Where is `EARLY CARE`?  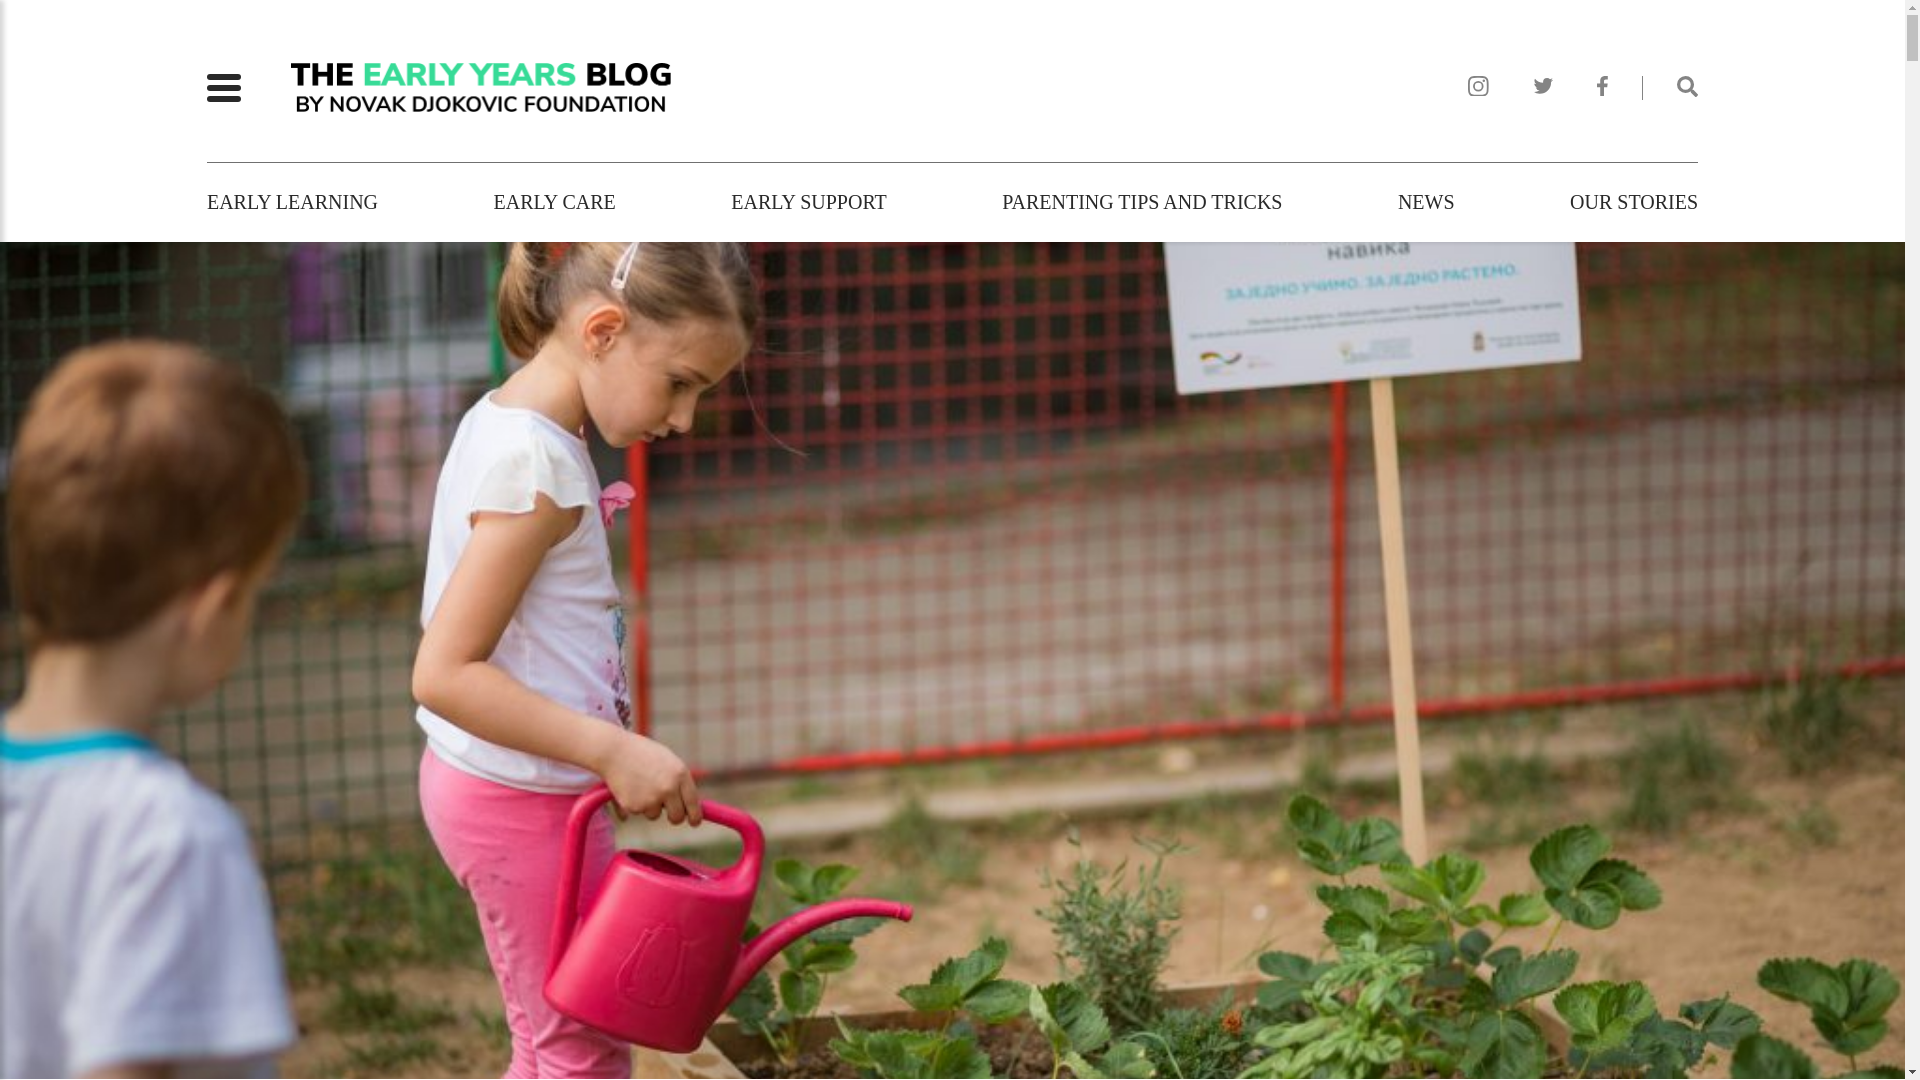 EARLY CARE is located at coordinates (554, 202).